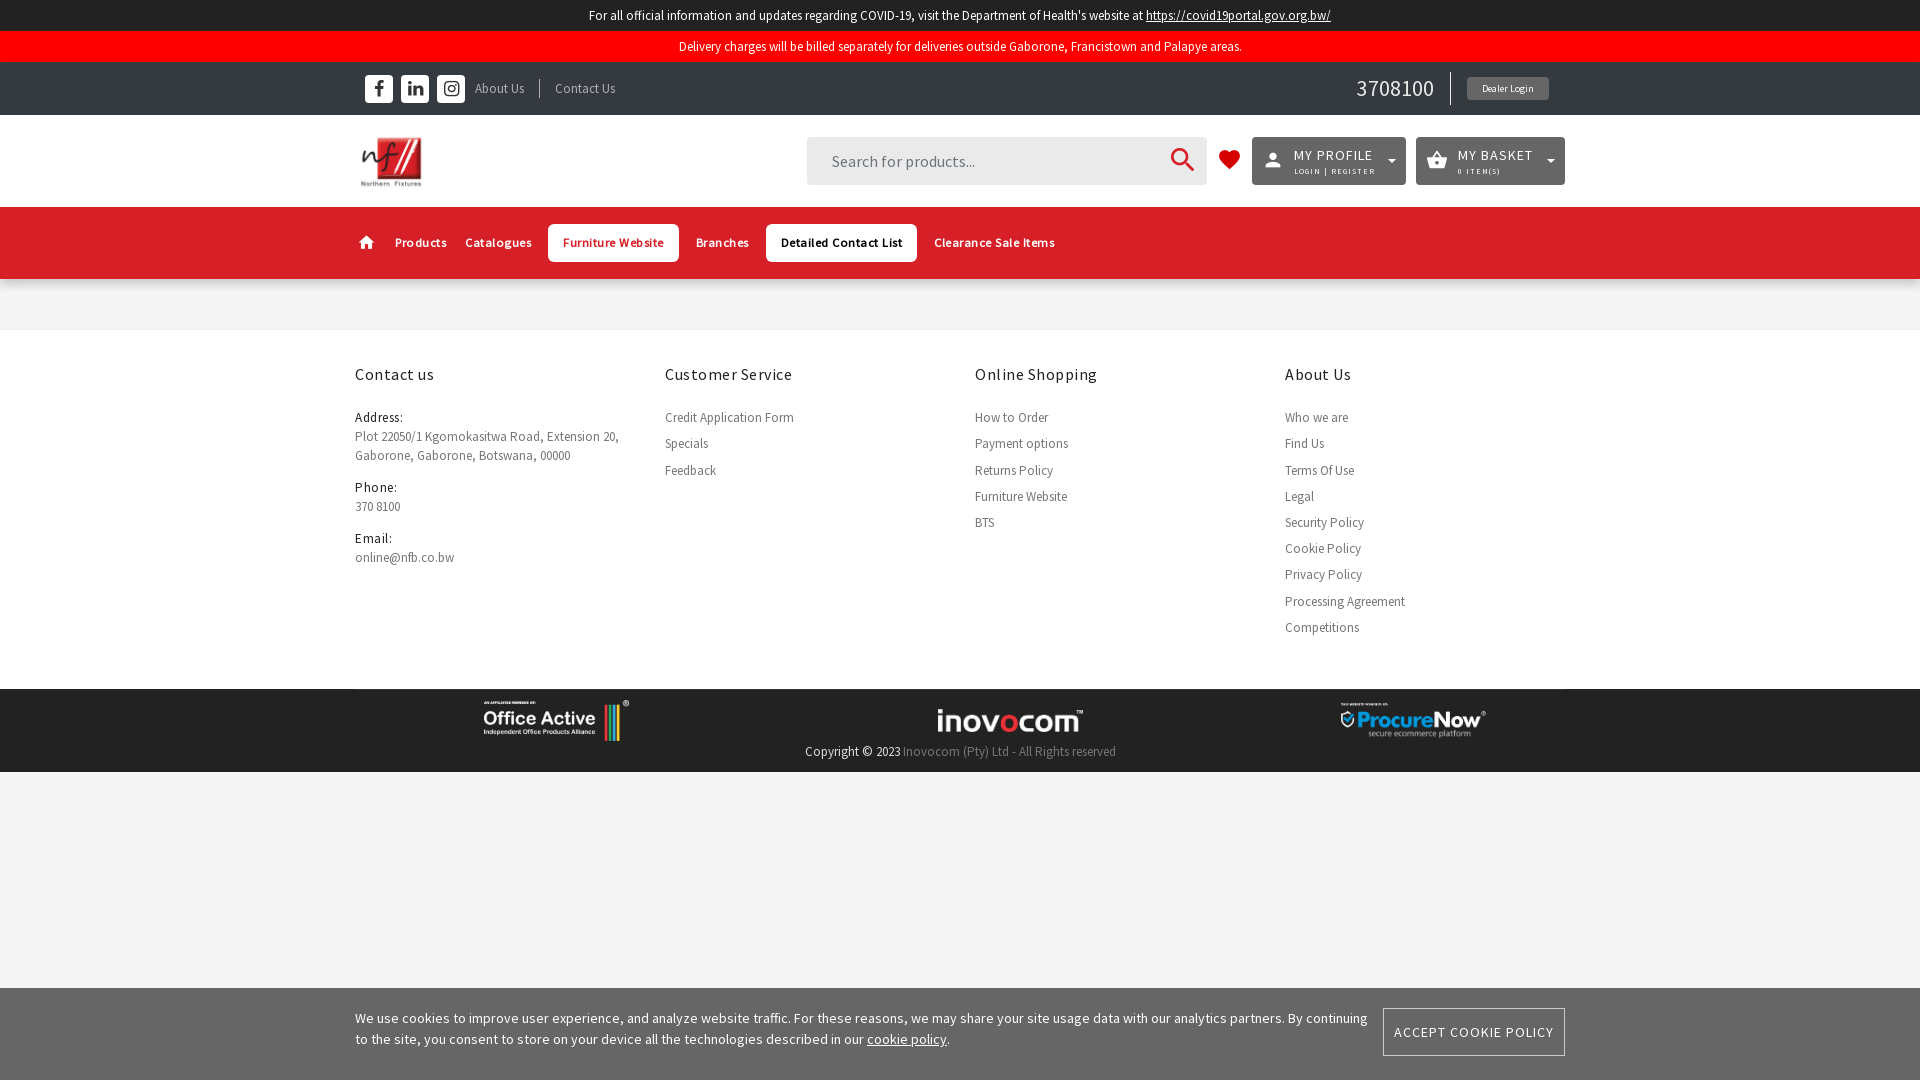 Image resolution: width=1920 pixels, height=1080 pixels. What do you see at coordinates (1322, 628) in the screenshot?
I see `Competitions` at bounding box center [1322, 628].